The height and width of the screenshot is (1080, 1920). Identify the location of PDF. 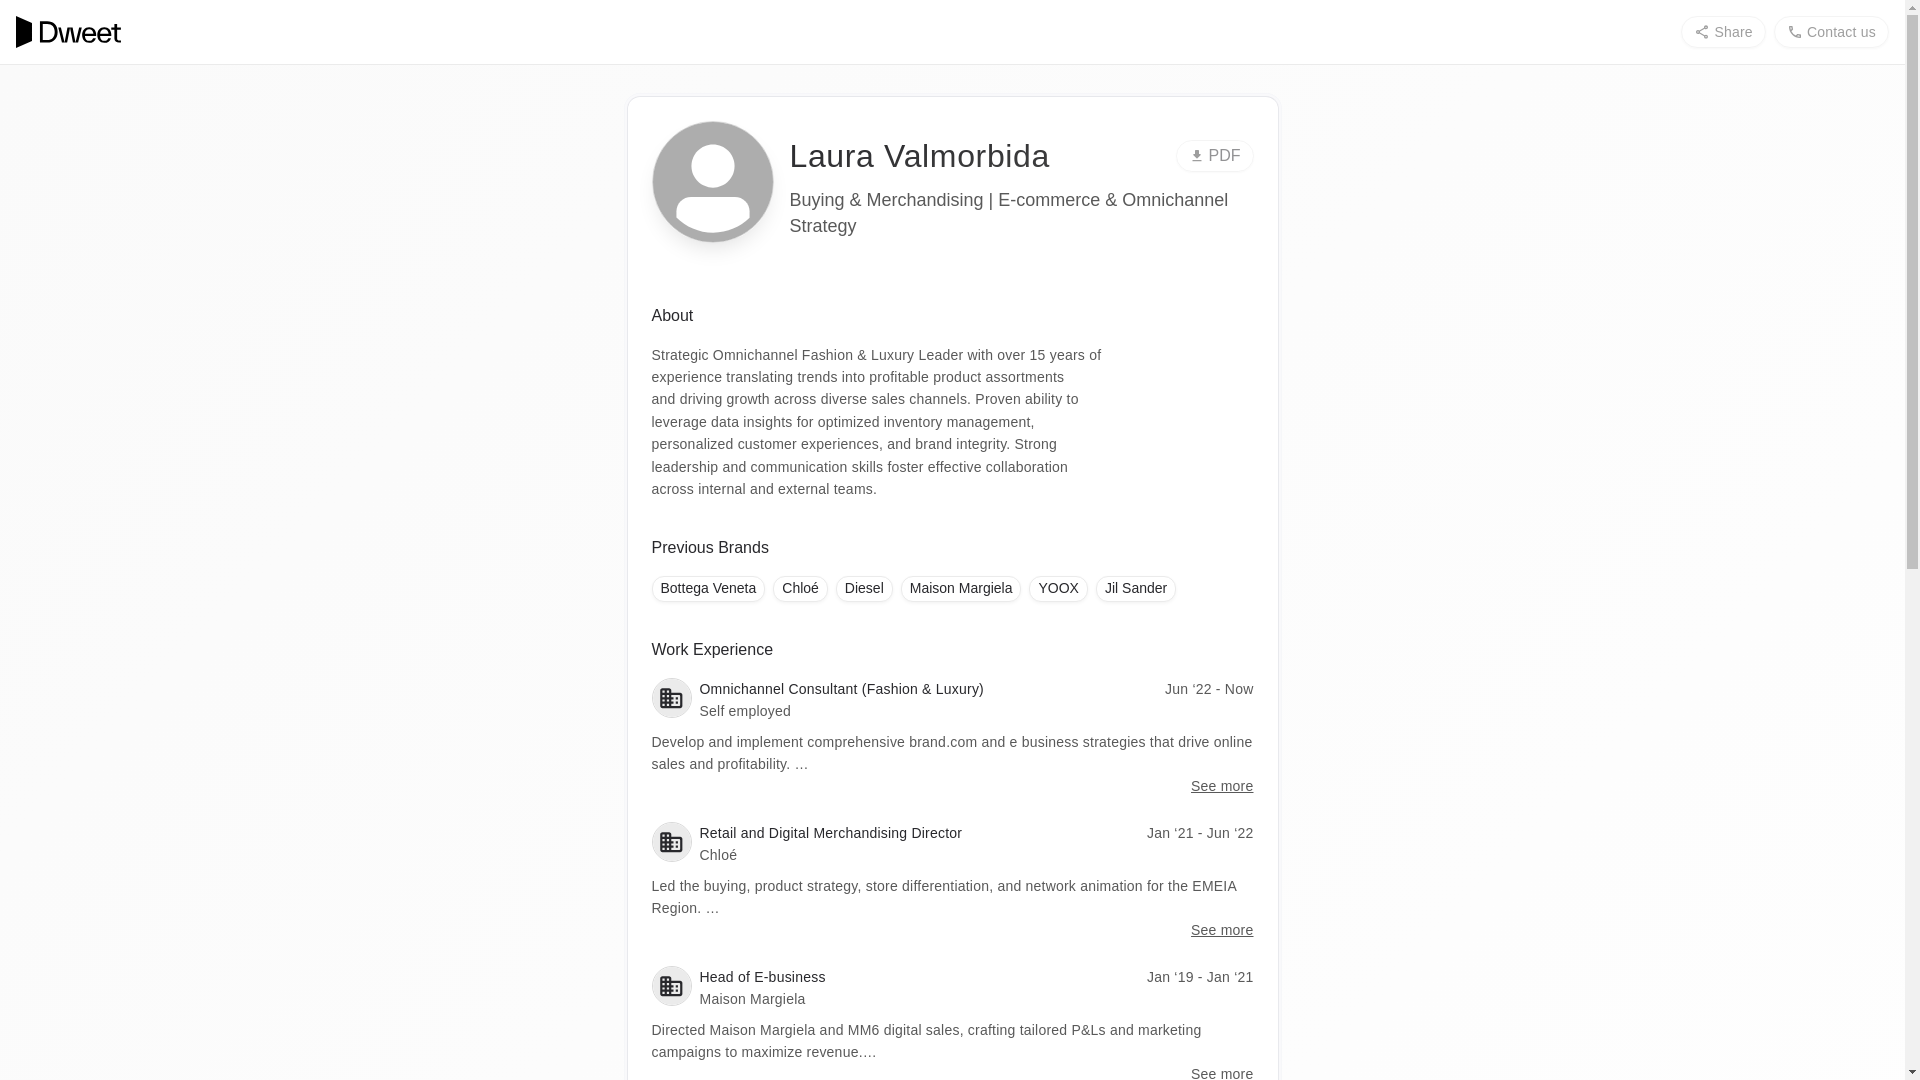
(1214, 156).